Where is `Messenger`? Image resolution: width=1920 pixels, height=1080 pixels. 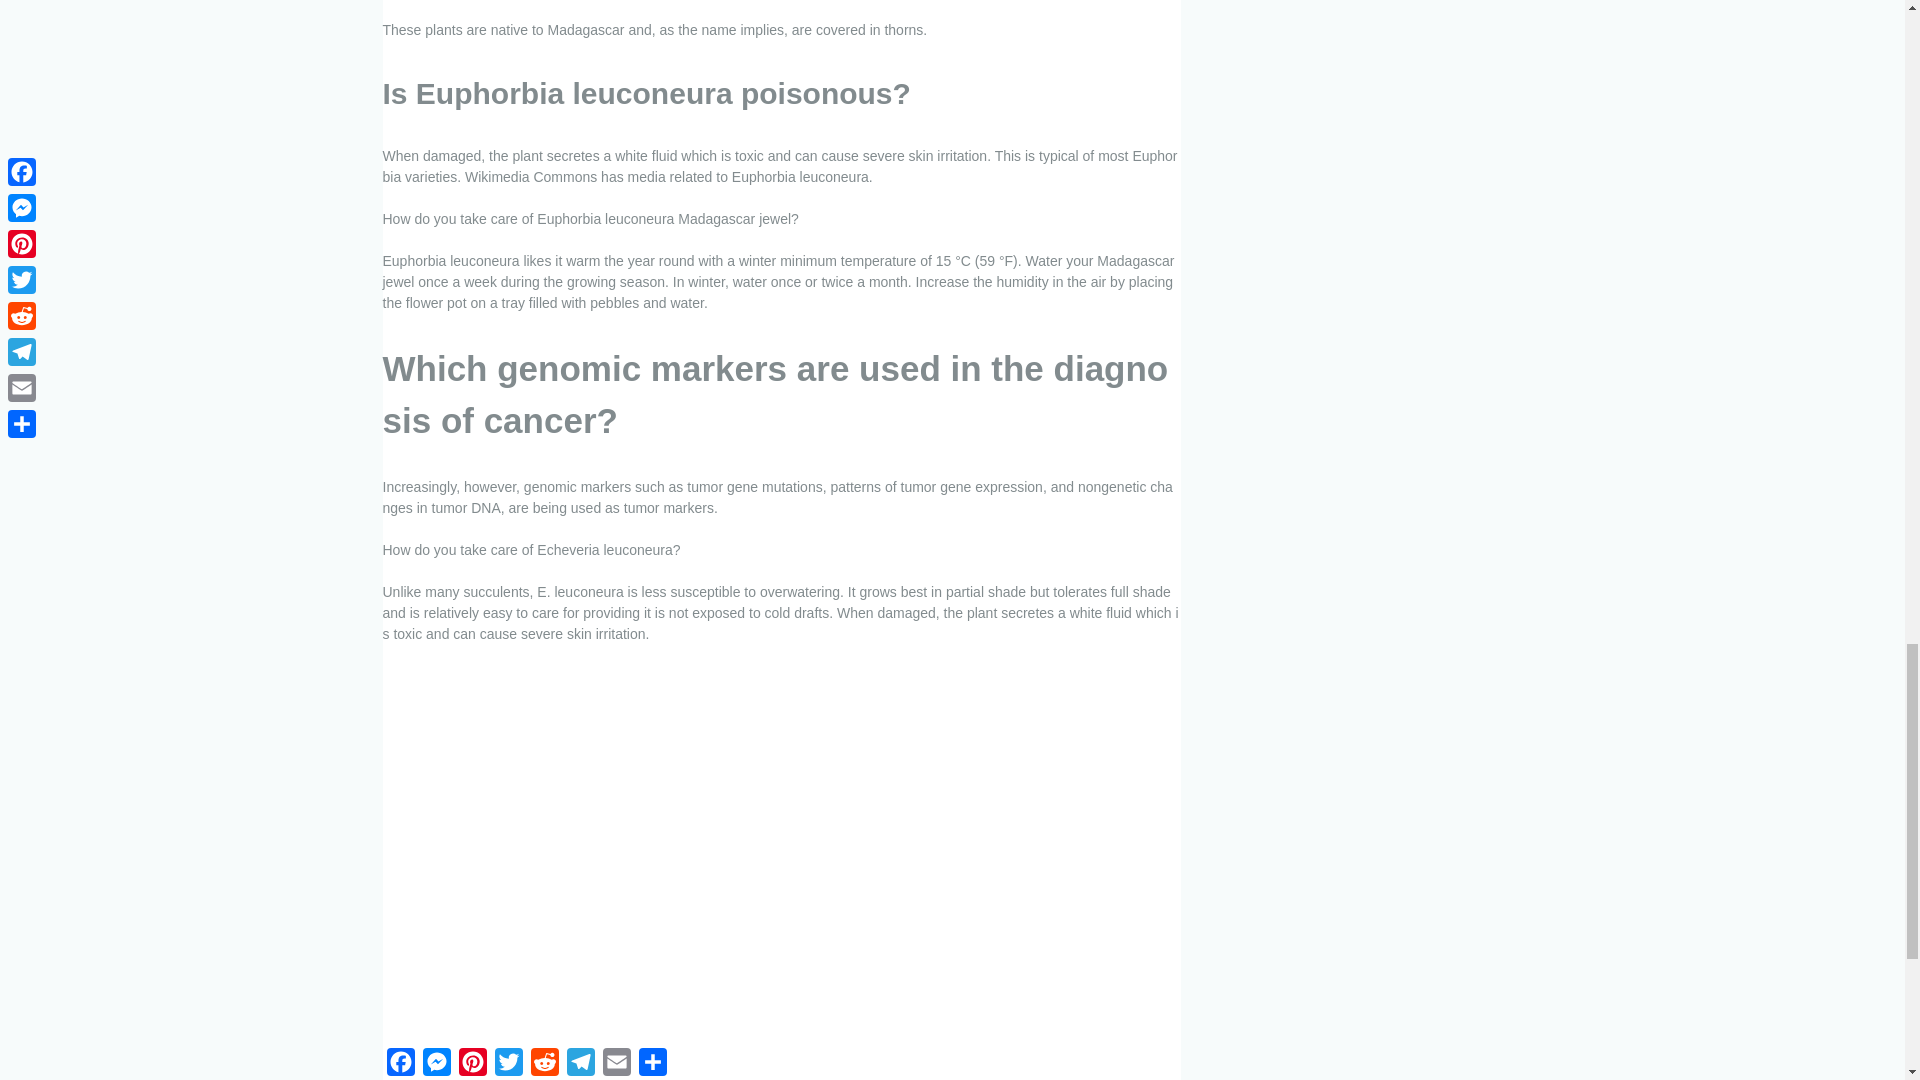
Messenger is located at coordinates (436, 1064).